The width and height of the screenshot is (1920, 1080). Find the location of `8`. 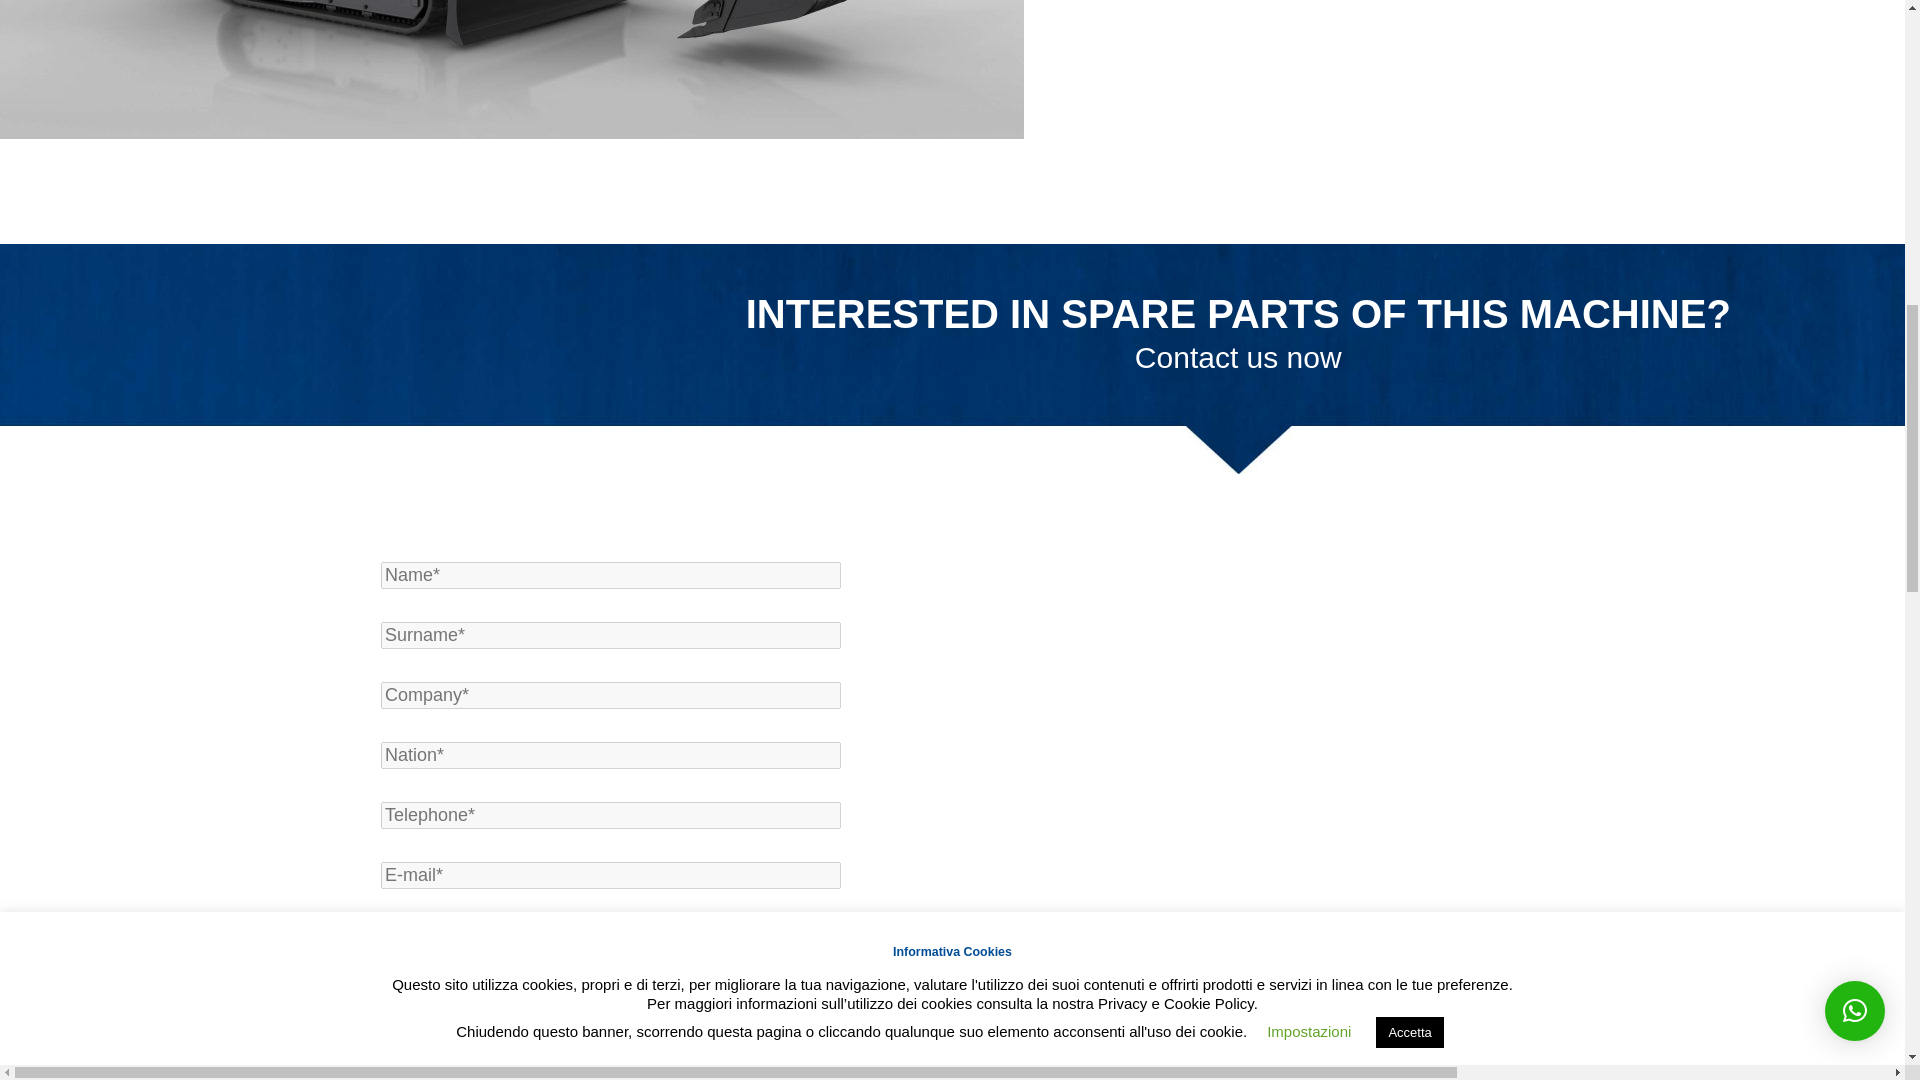

8 is located at coordinates (1287, 1014).